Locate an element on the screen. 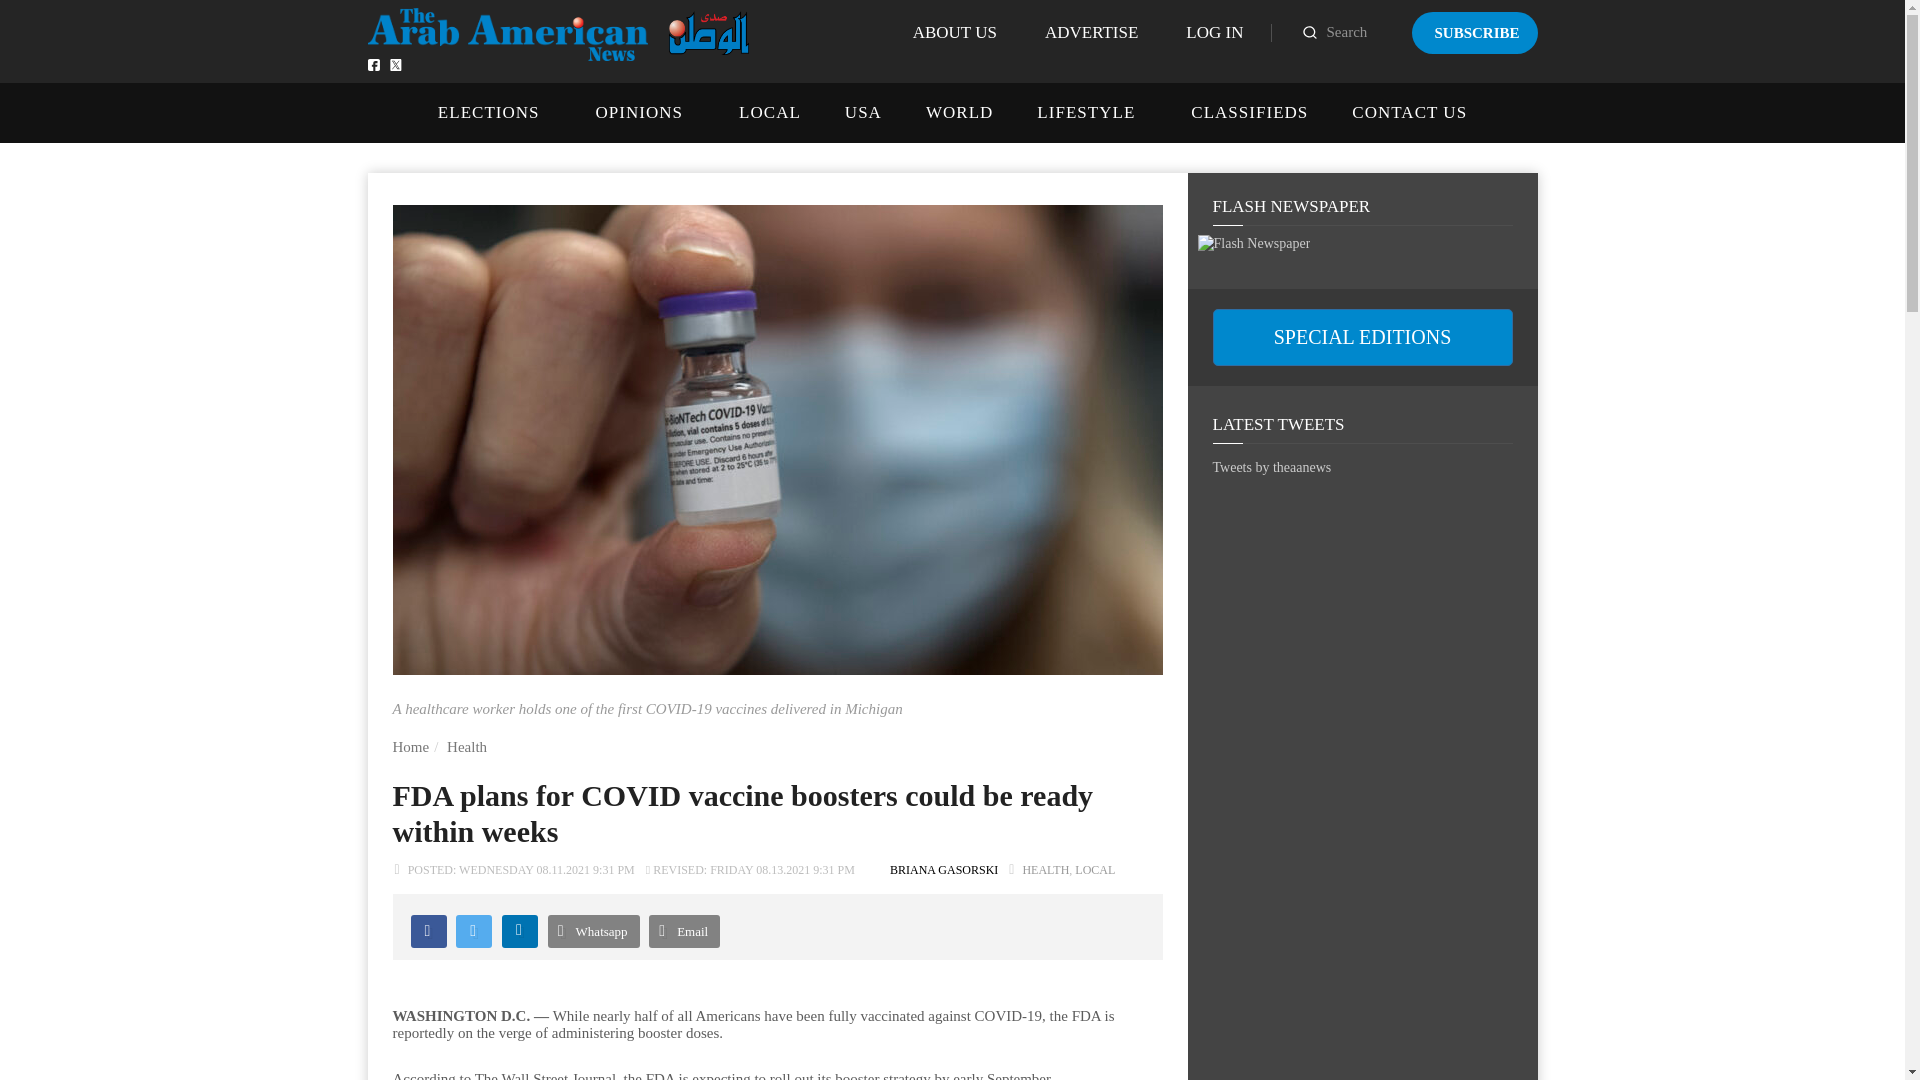 This screenshot has width=1920, height=1080. ADVERTISE is located at coordinates (1091, 32).